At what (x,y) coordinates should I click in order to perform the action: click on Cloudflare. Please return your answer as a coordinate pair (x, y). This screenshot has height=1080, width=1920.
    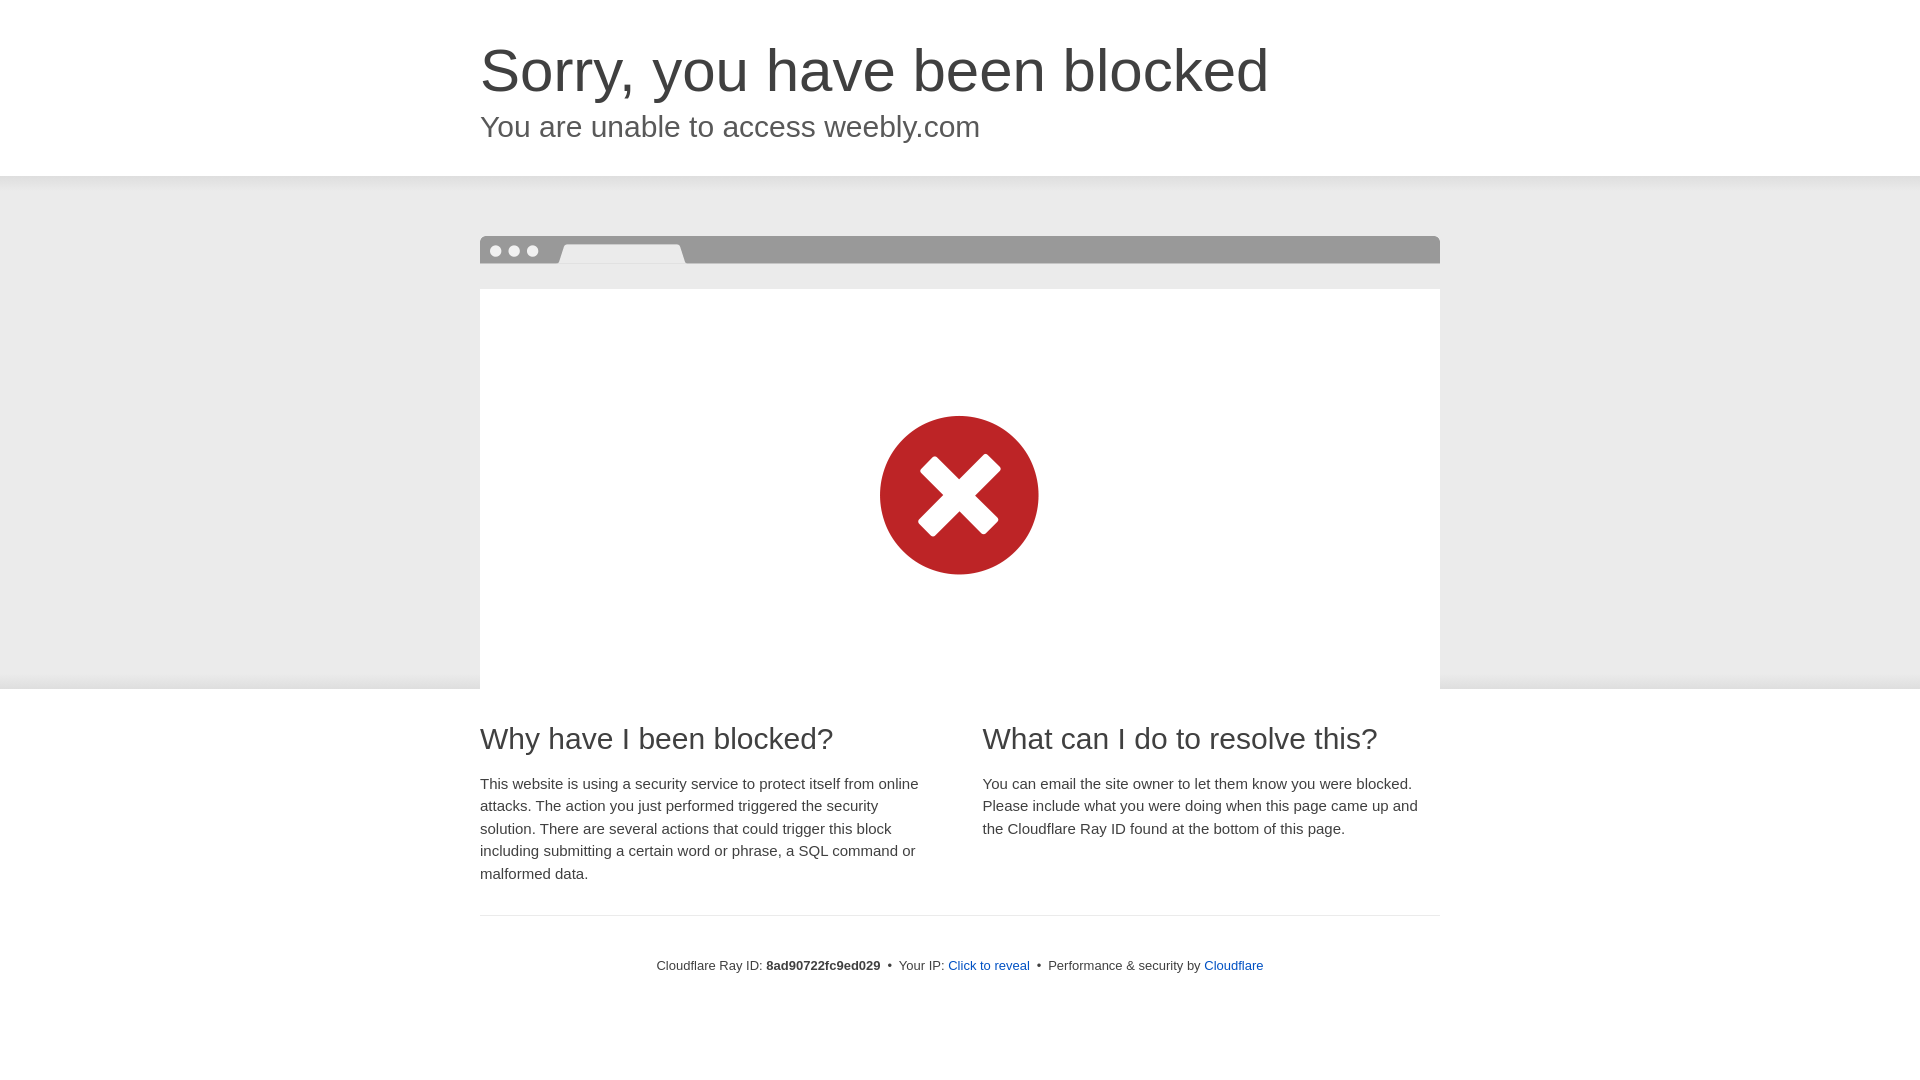
    Looking at the image, I should click on (1233, 965).